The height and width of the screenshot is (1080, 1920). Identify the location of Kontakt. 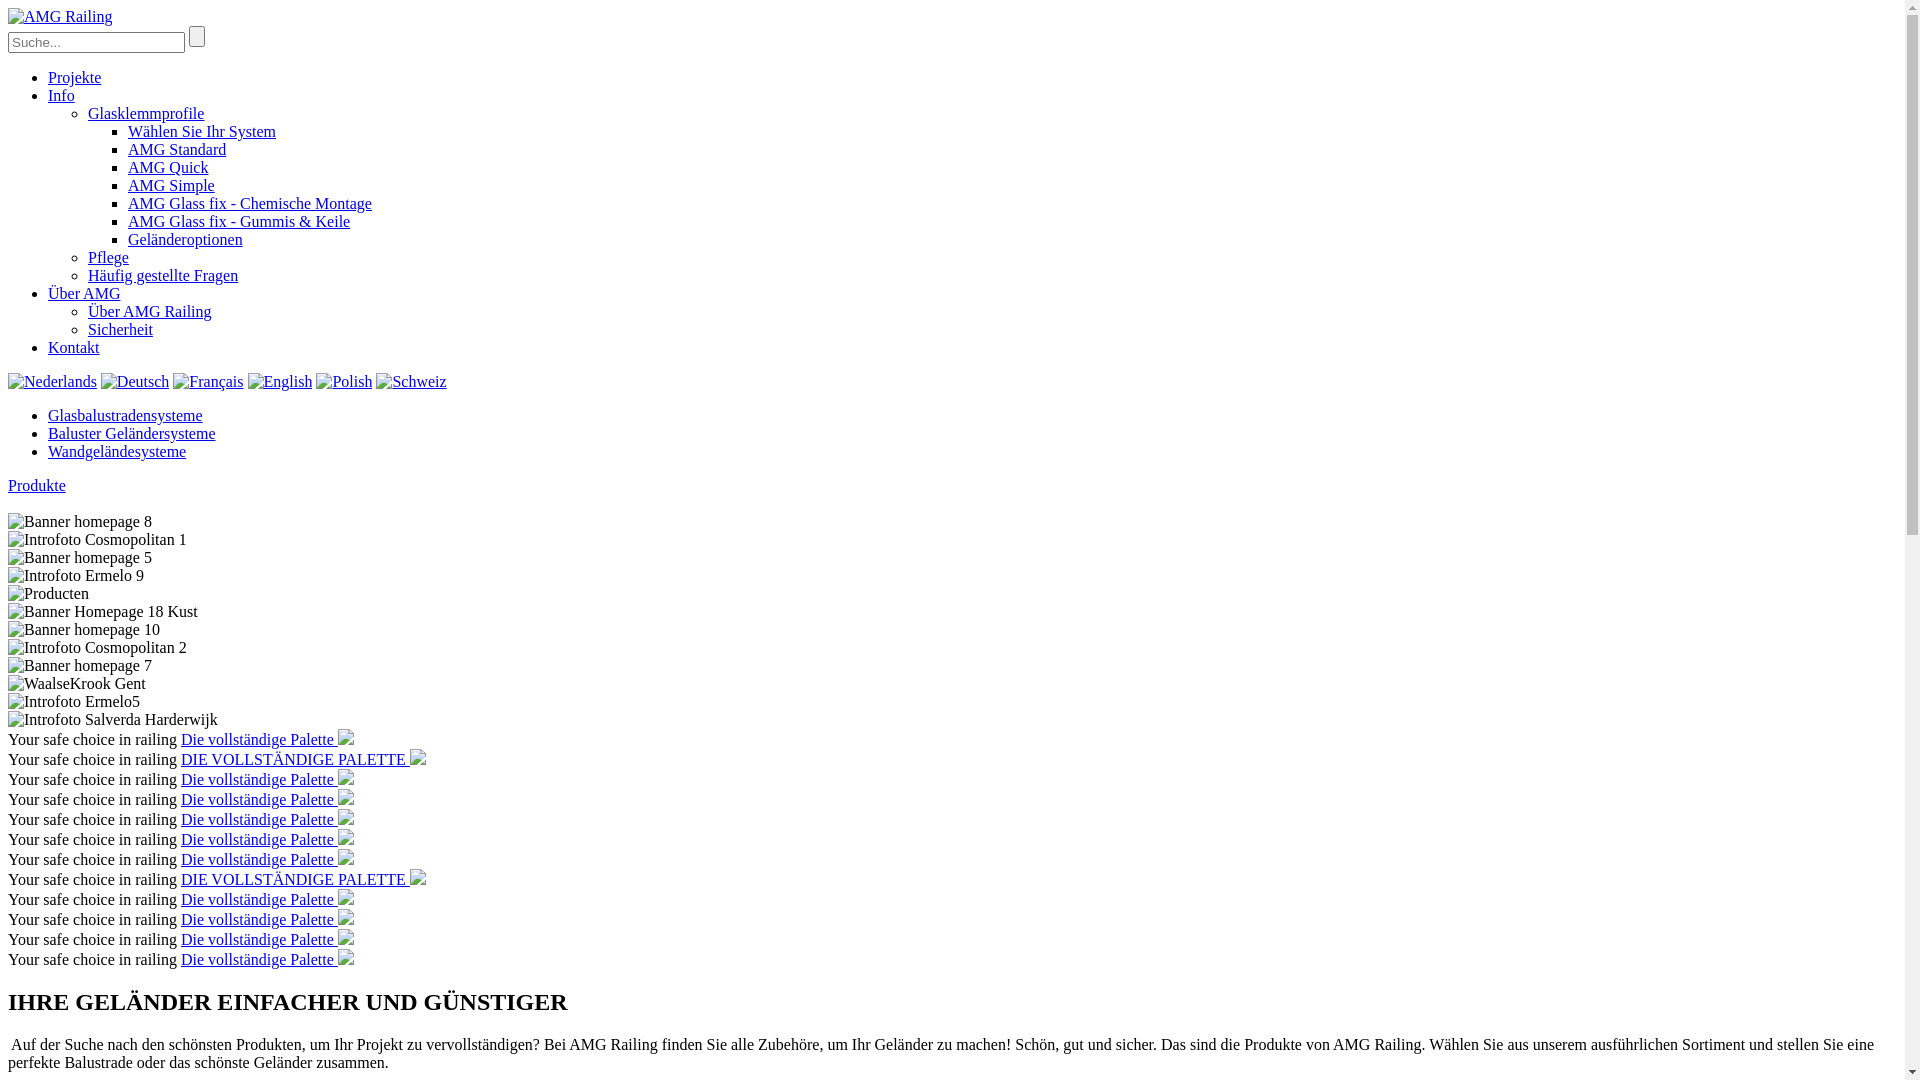
(74, 348).